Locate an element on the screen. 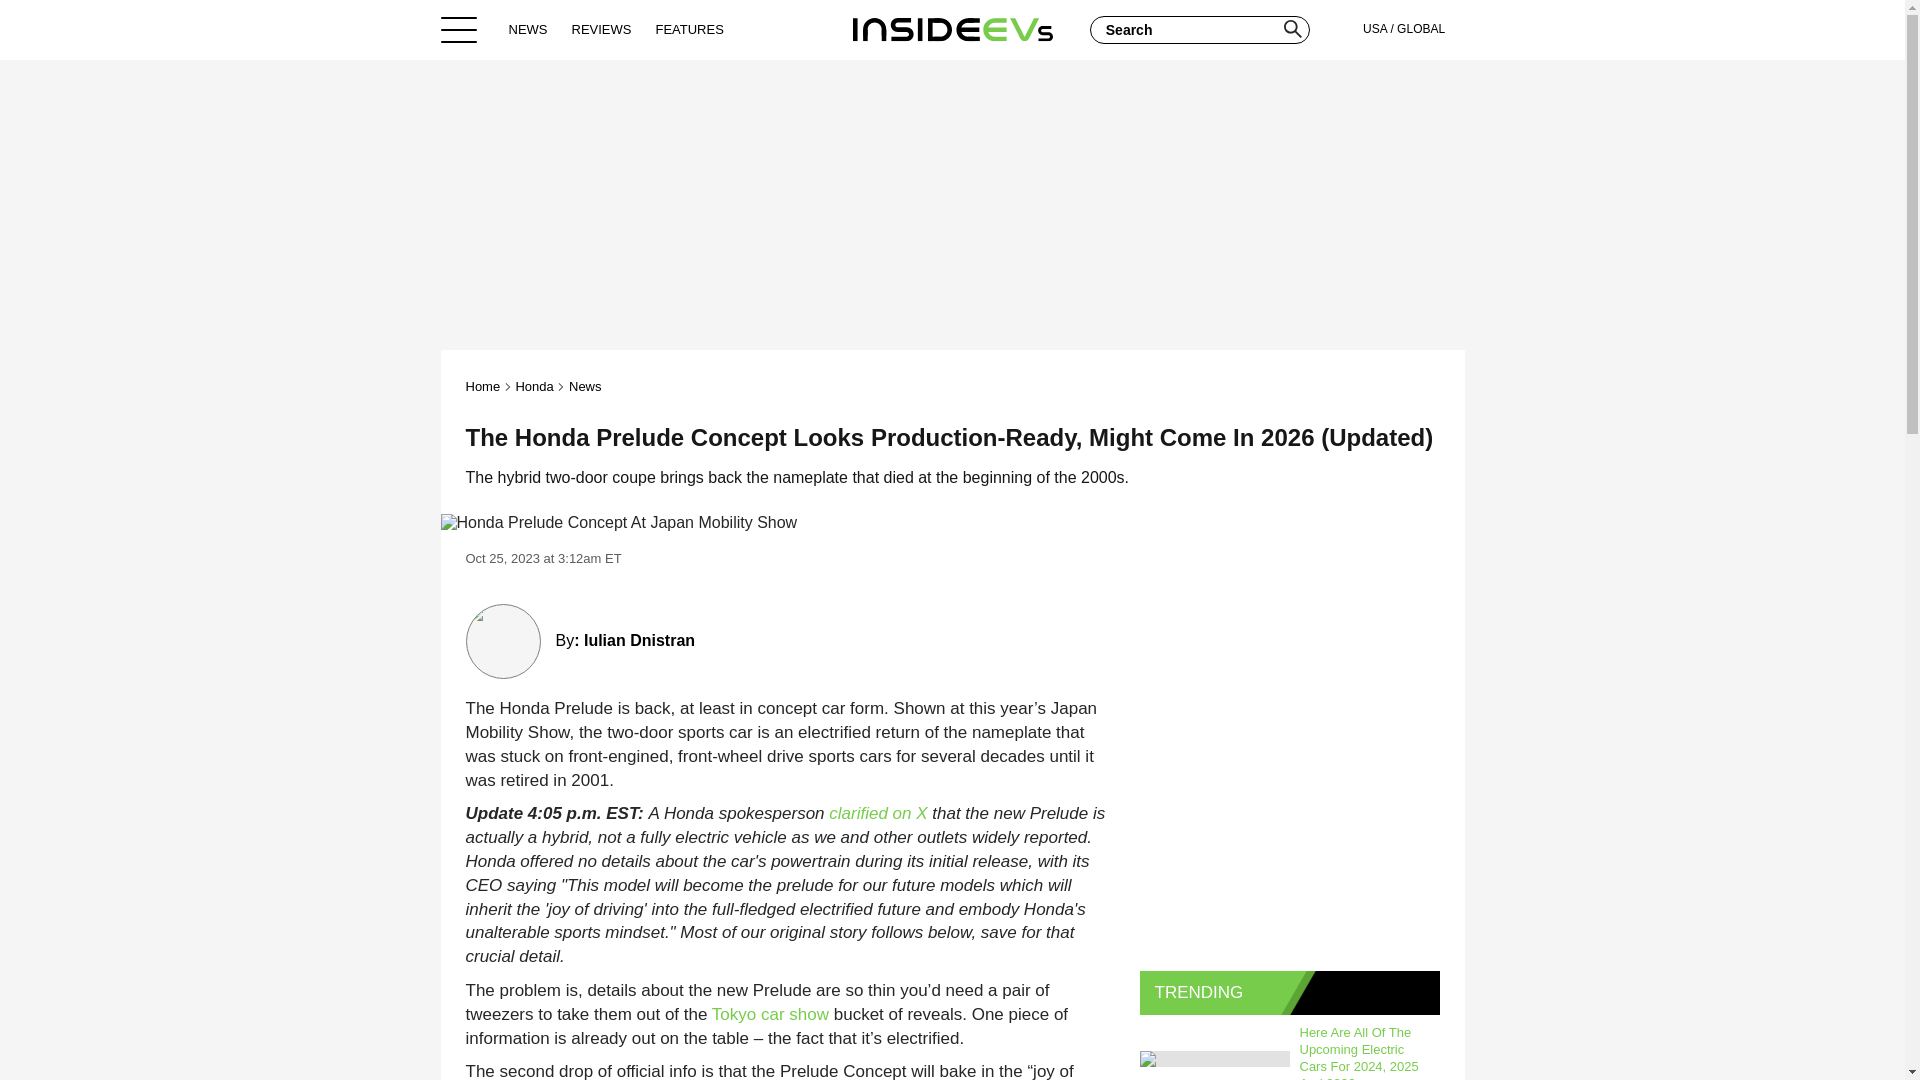  FEATURES is located at coordinates (688, 29).